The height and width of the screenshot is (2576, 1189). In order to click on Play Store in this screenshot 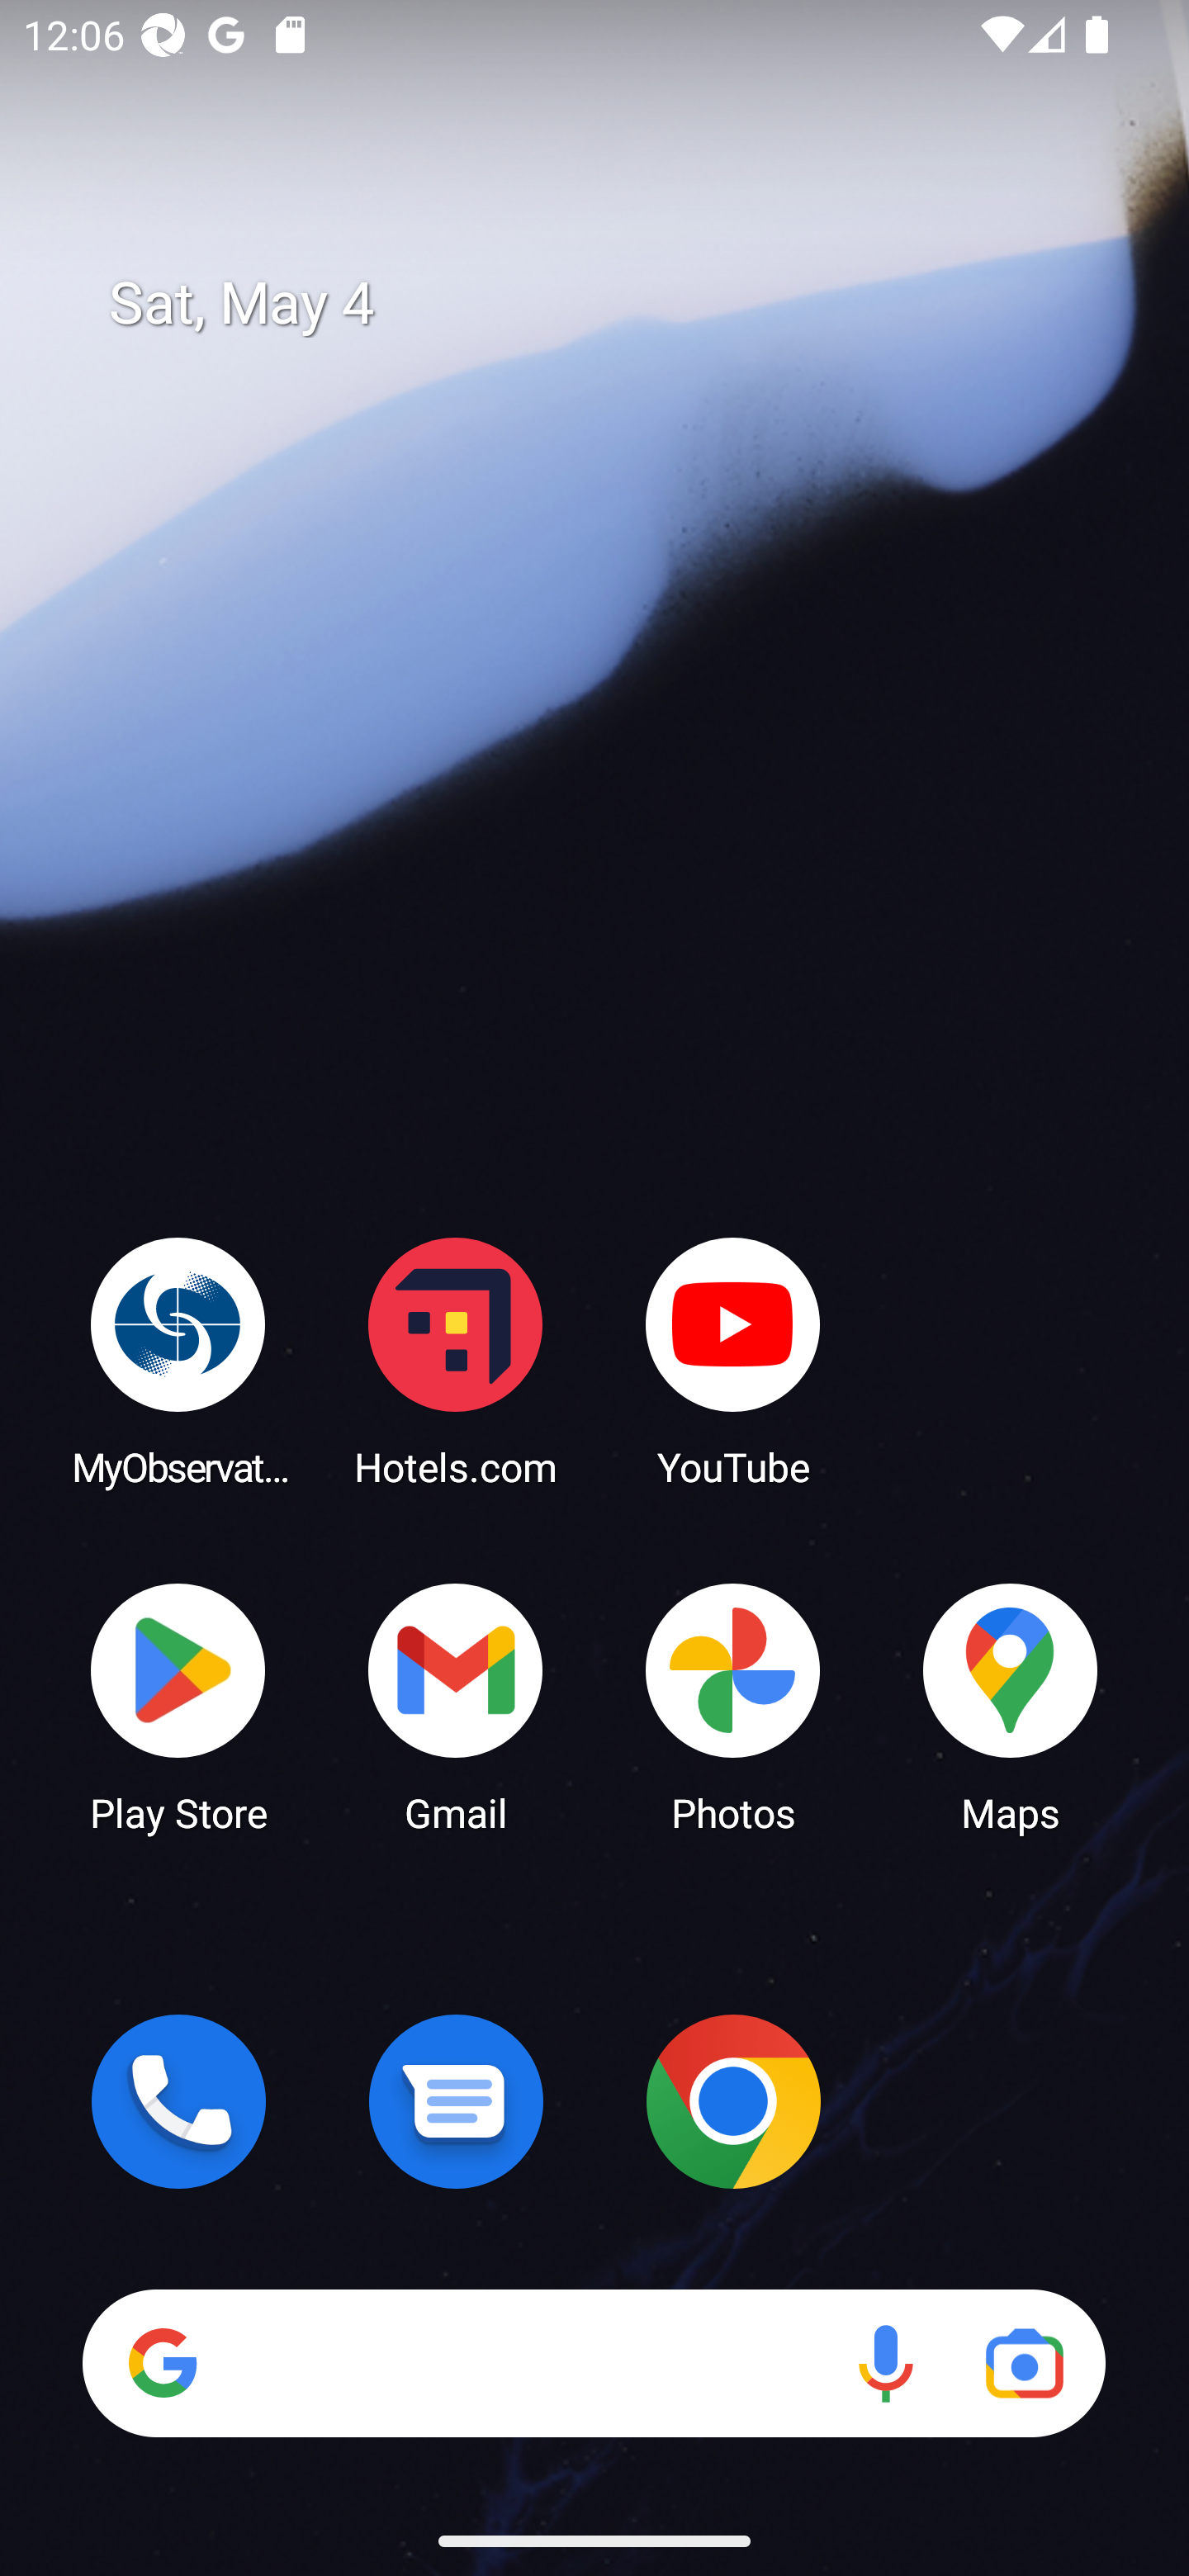, I will do `click(178, 1706)`.